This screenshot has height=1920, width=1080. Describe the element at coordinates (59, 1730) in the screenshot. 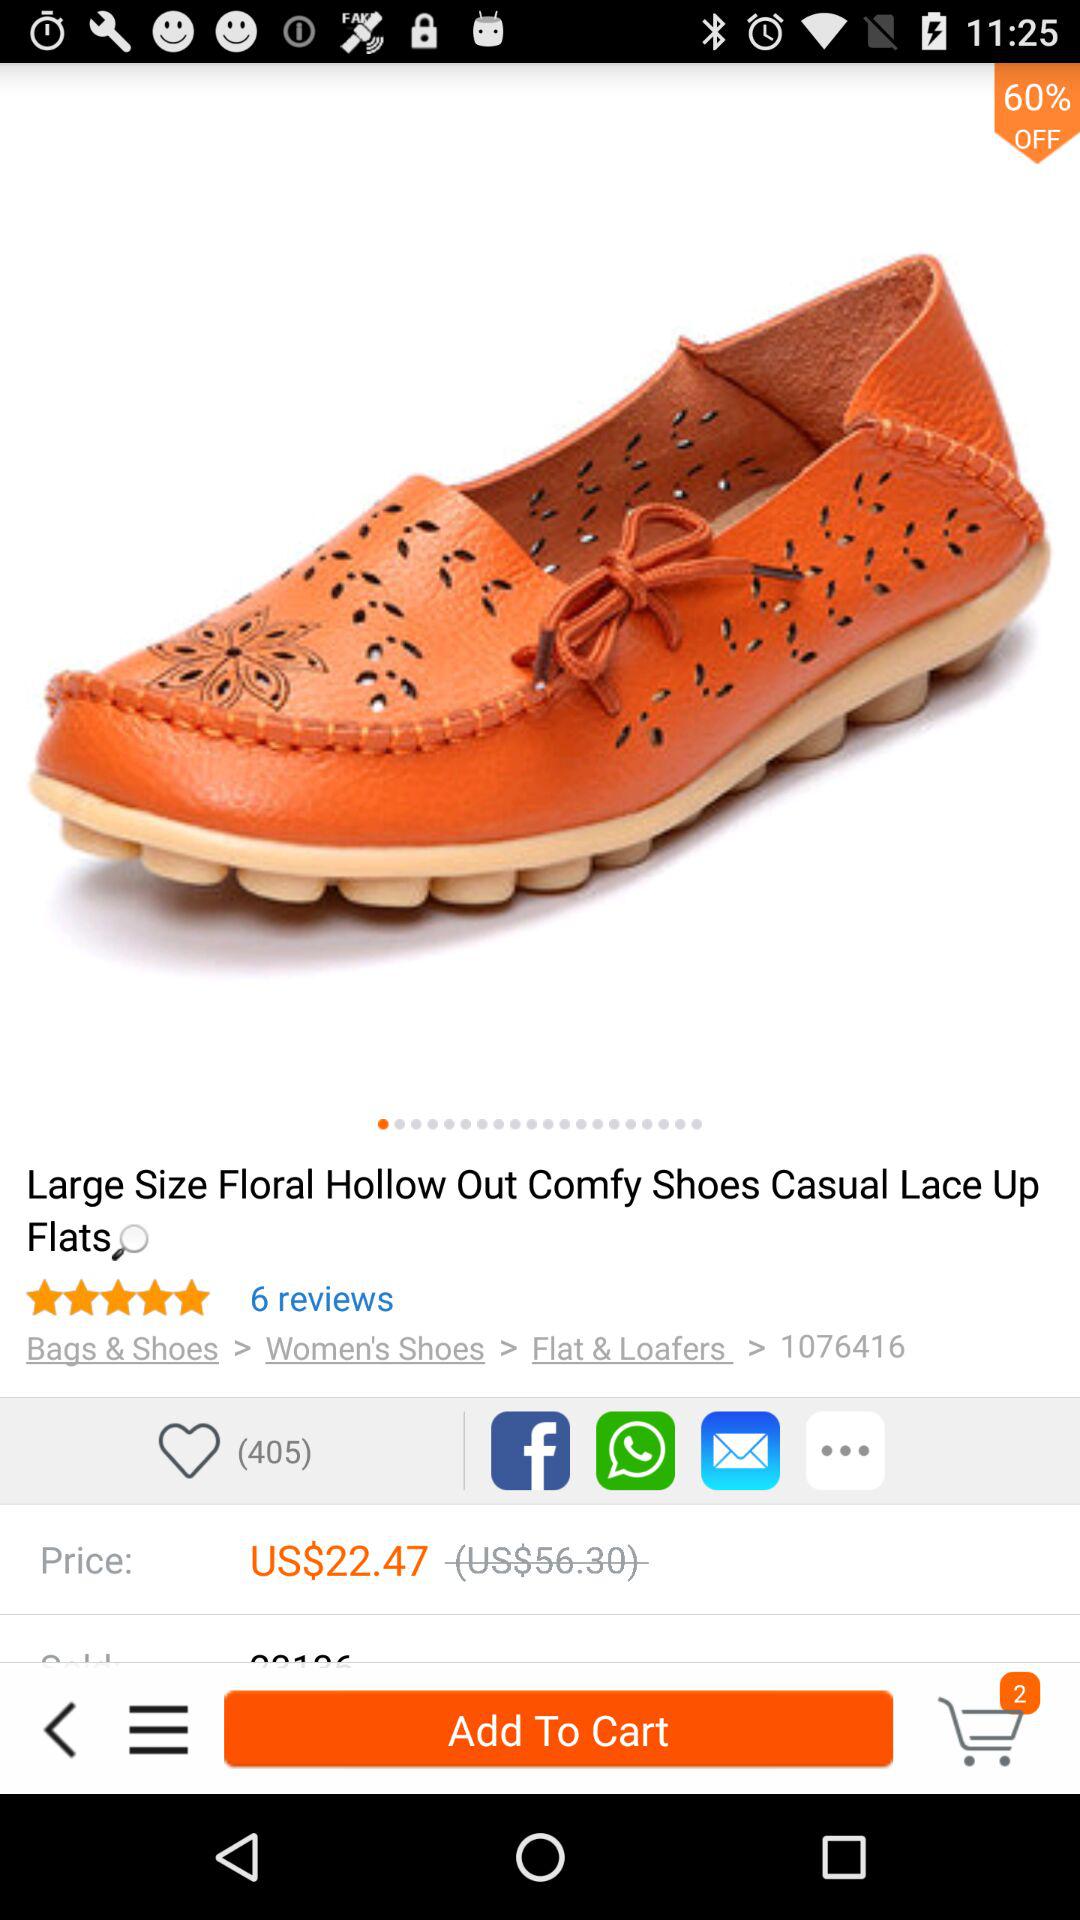

I see `go to previous` at that location.